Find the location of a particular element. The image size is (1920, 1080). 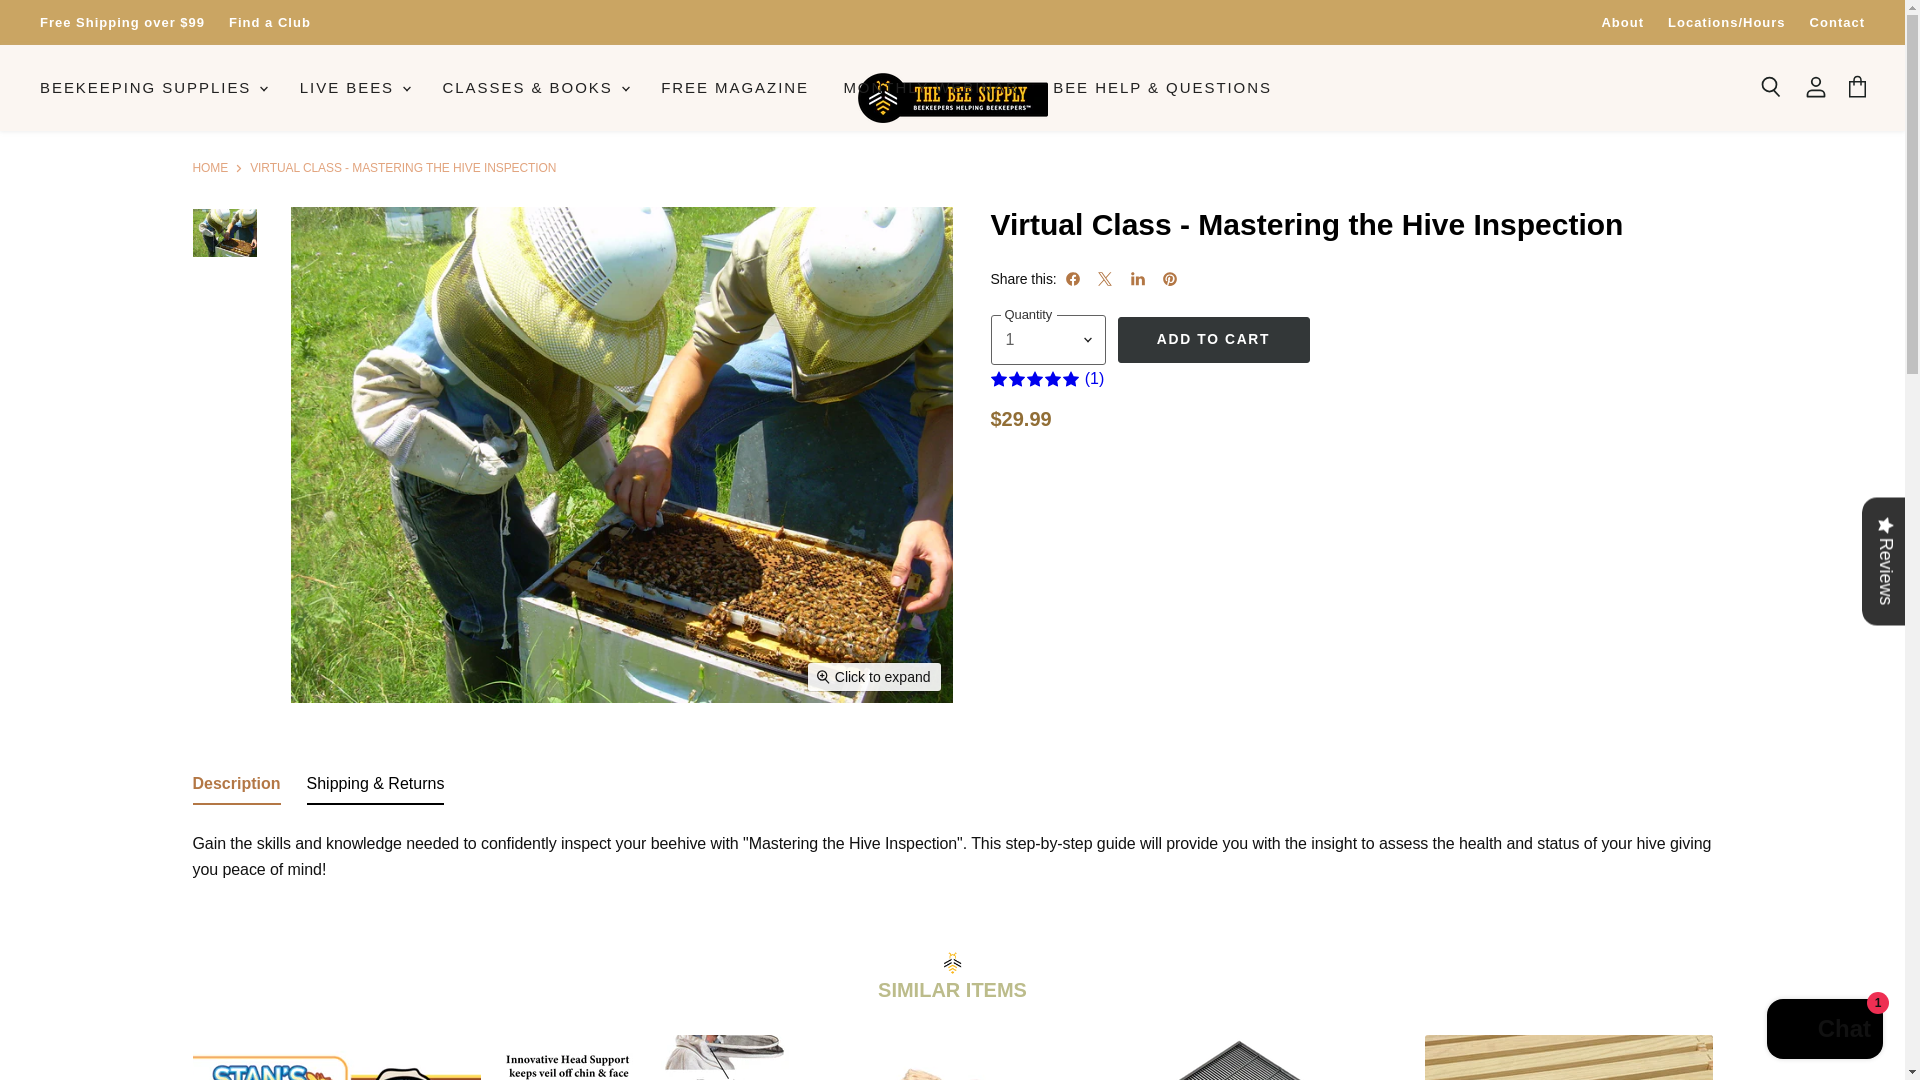

Contact is located at coordinates (1837, 22).